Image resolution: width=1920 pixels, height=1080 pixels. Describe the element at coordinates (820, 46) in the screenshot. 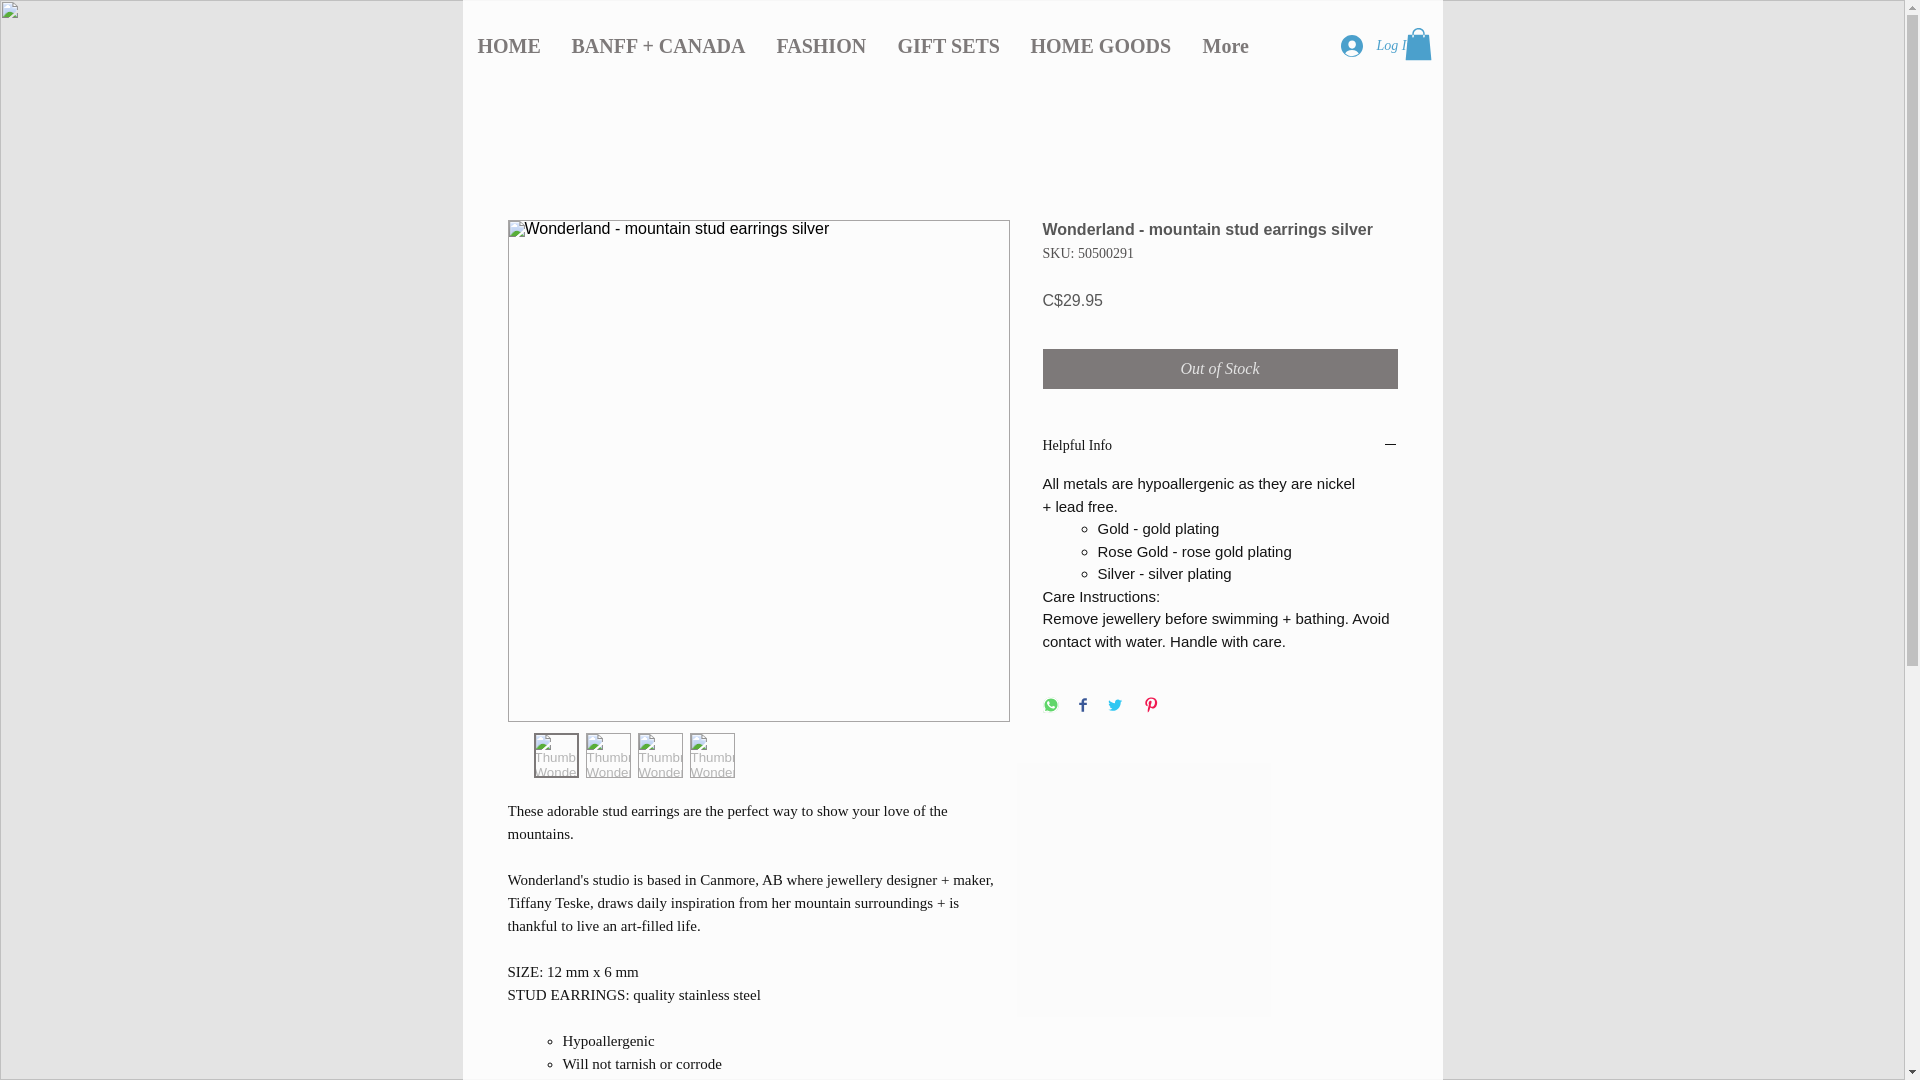

I see `FASHION` at that location.